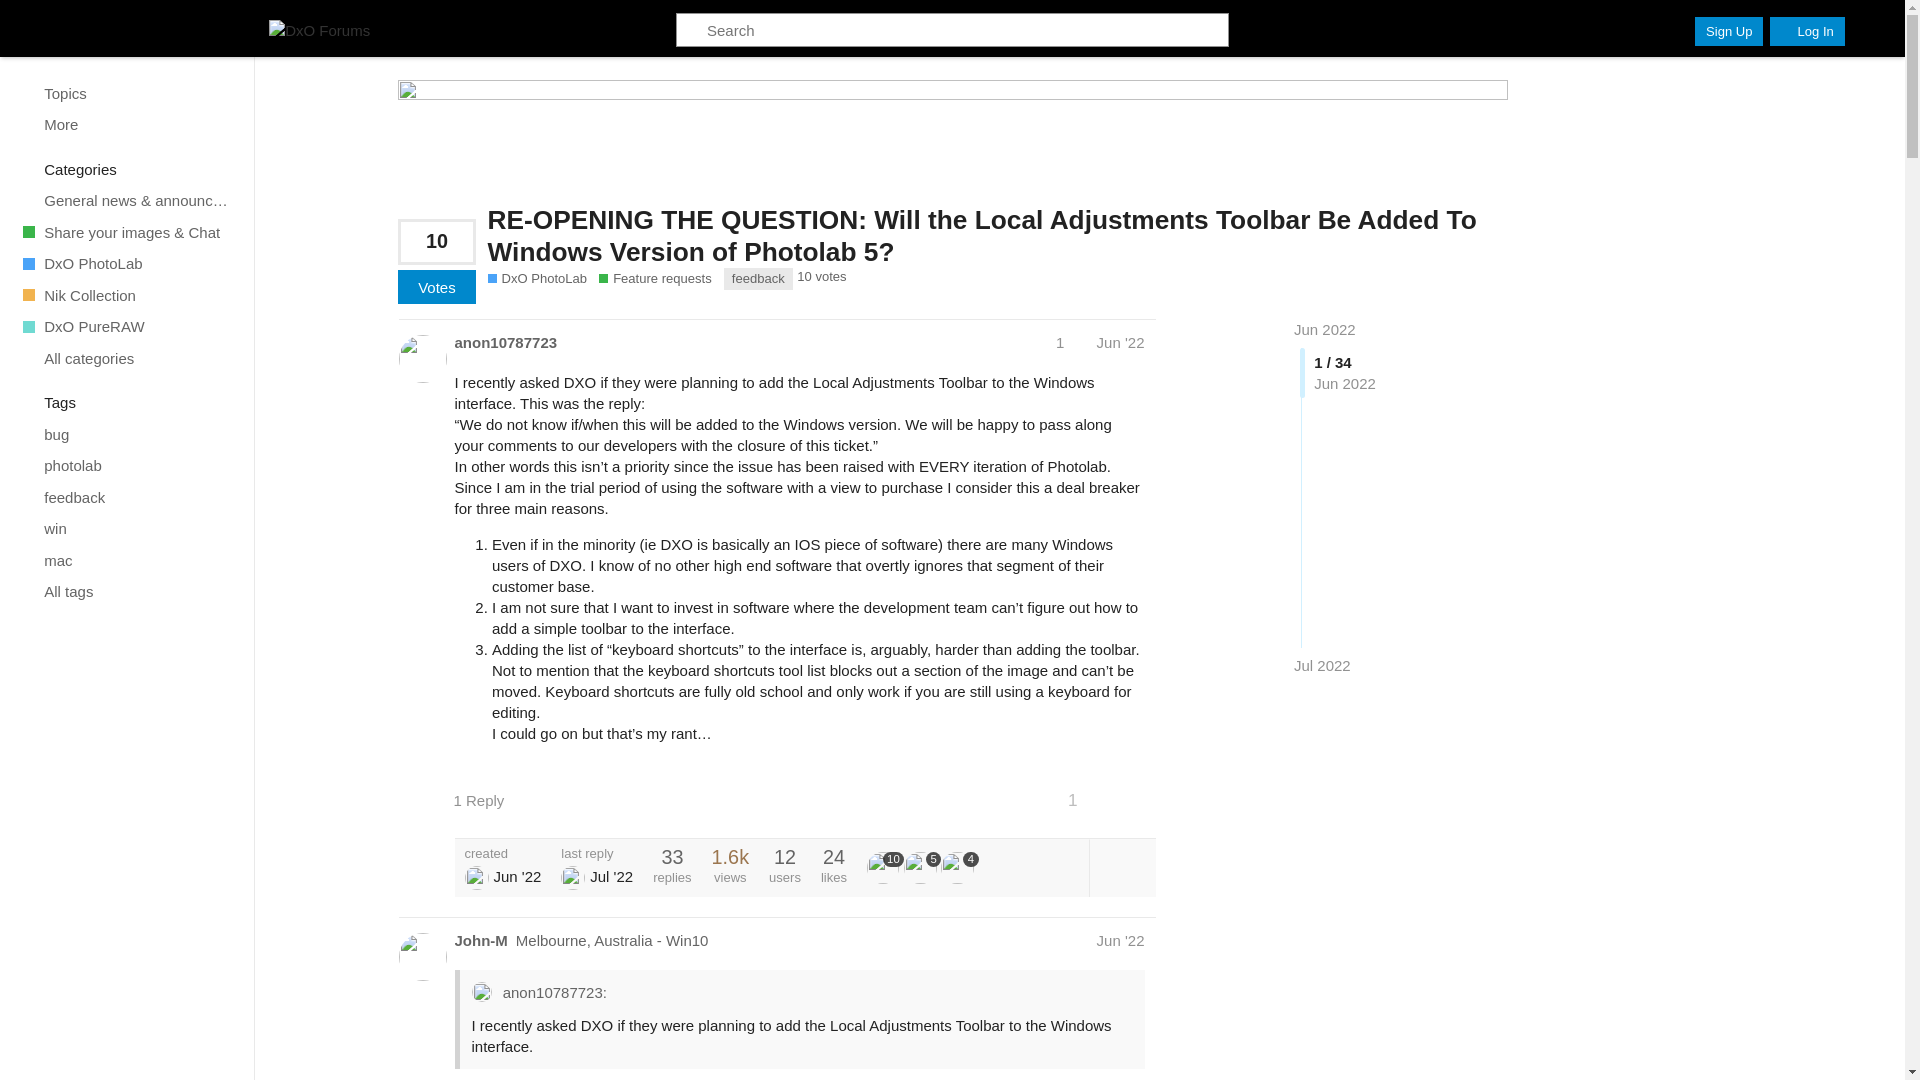 Image resolution: width=1920 pixels, height=1080 pixels. What do you see at coordinates (126, 466) in the screenshot?
I see `photolab` at bounding box center [126, 466].